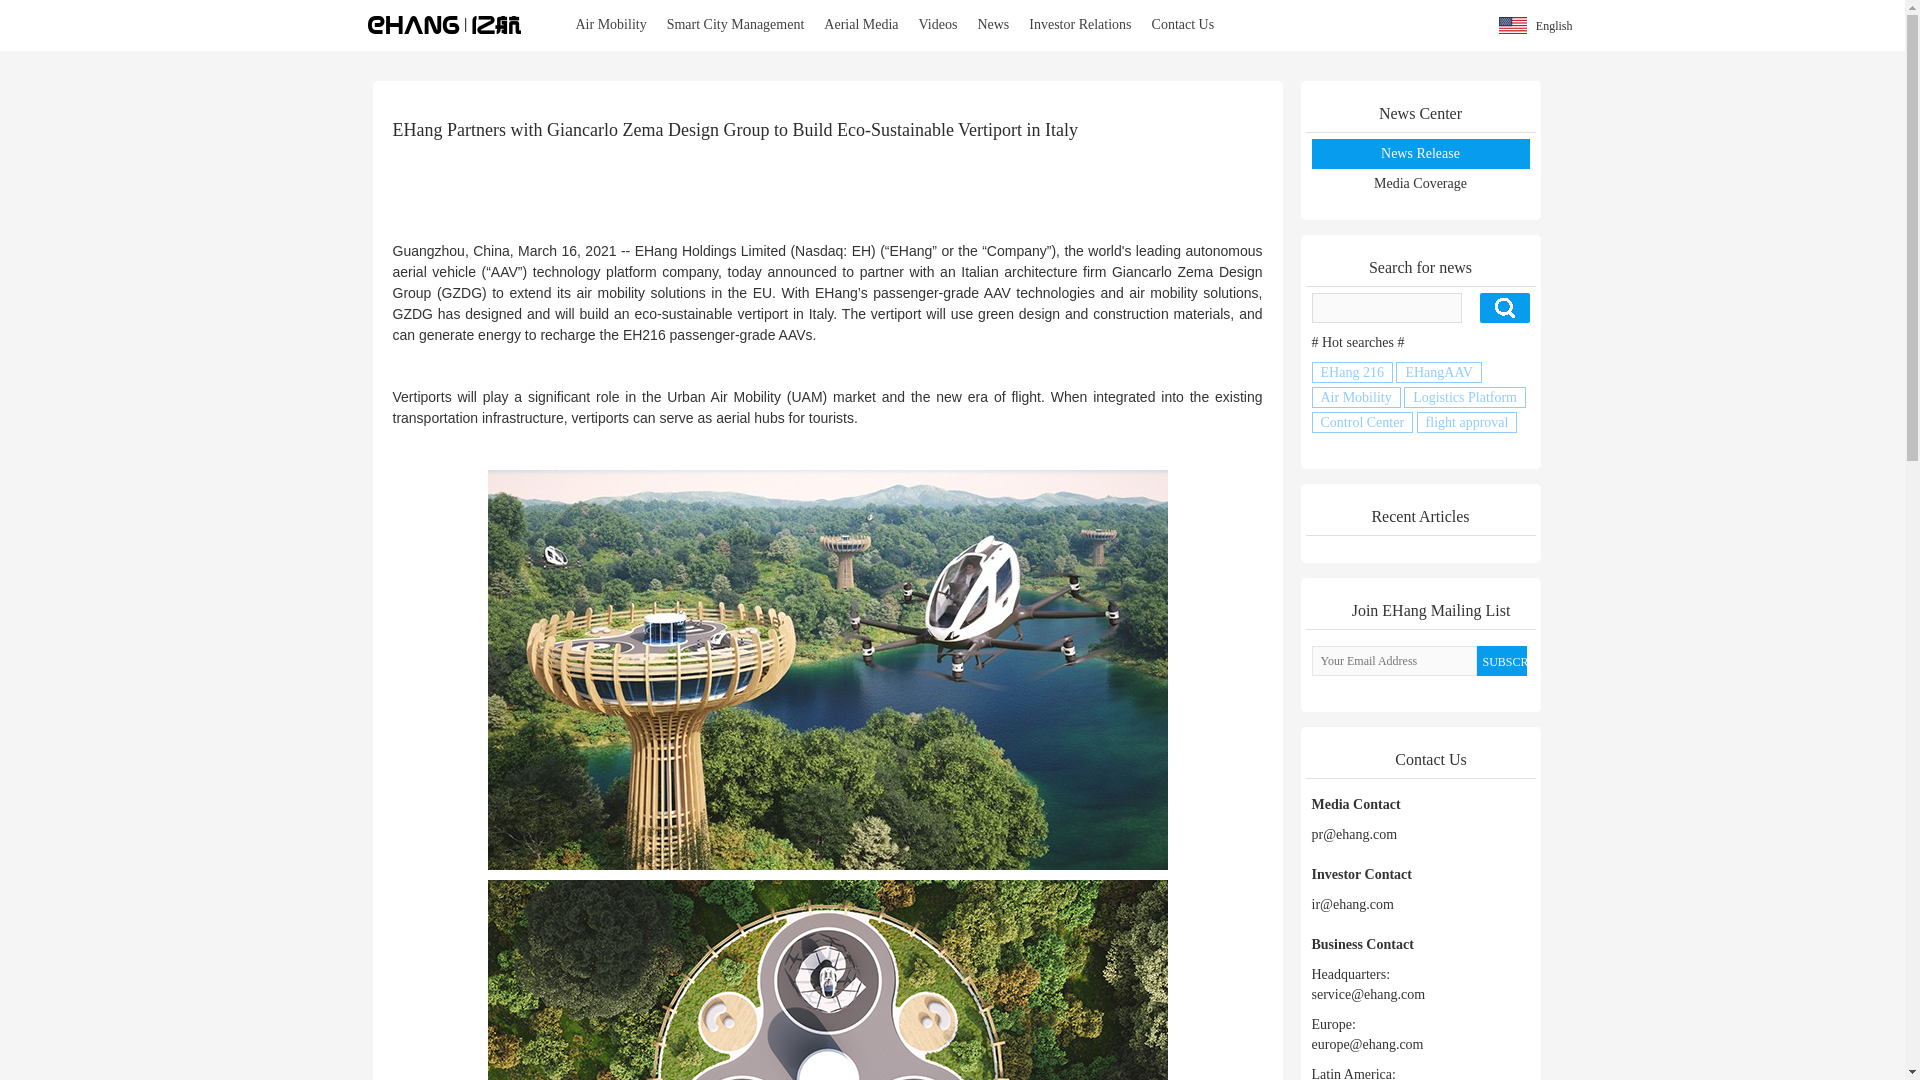  I want to click on Aerial Media, so click(861, 24).